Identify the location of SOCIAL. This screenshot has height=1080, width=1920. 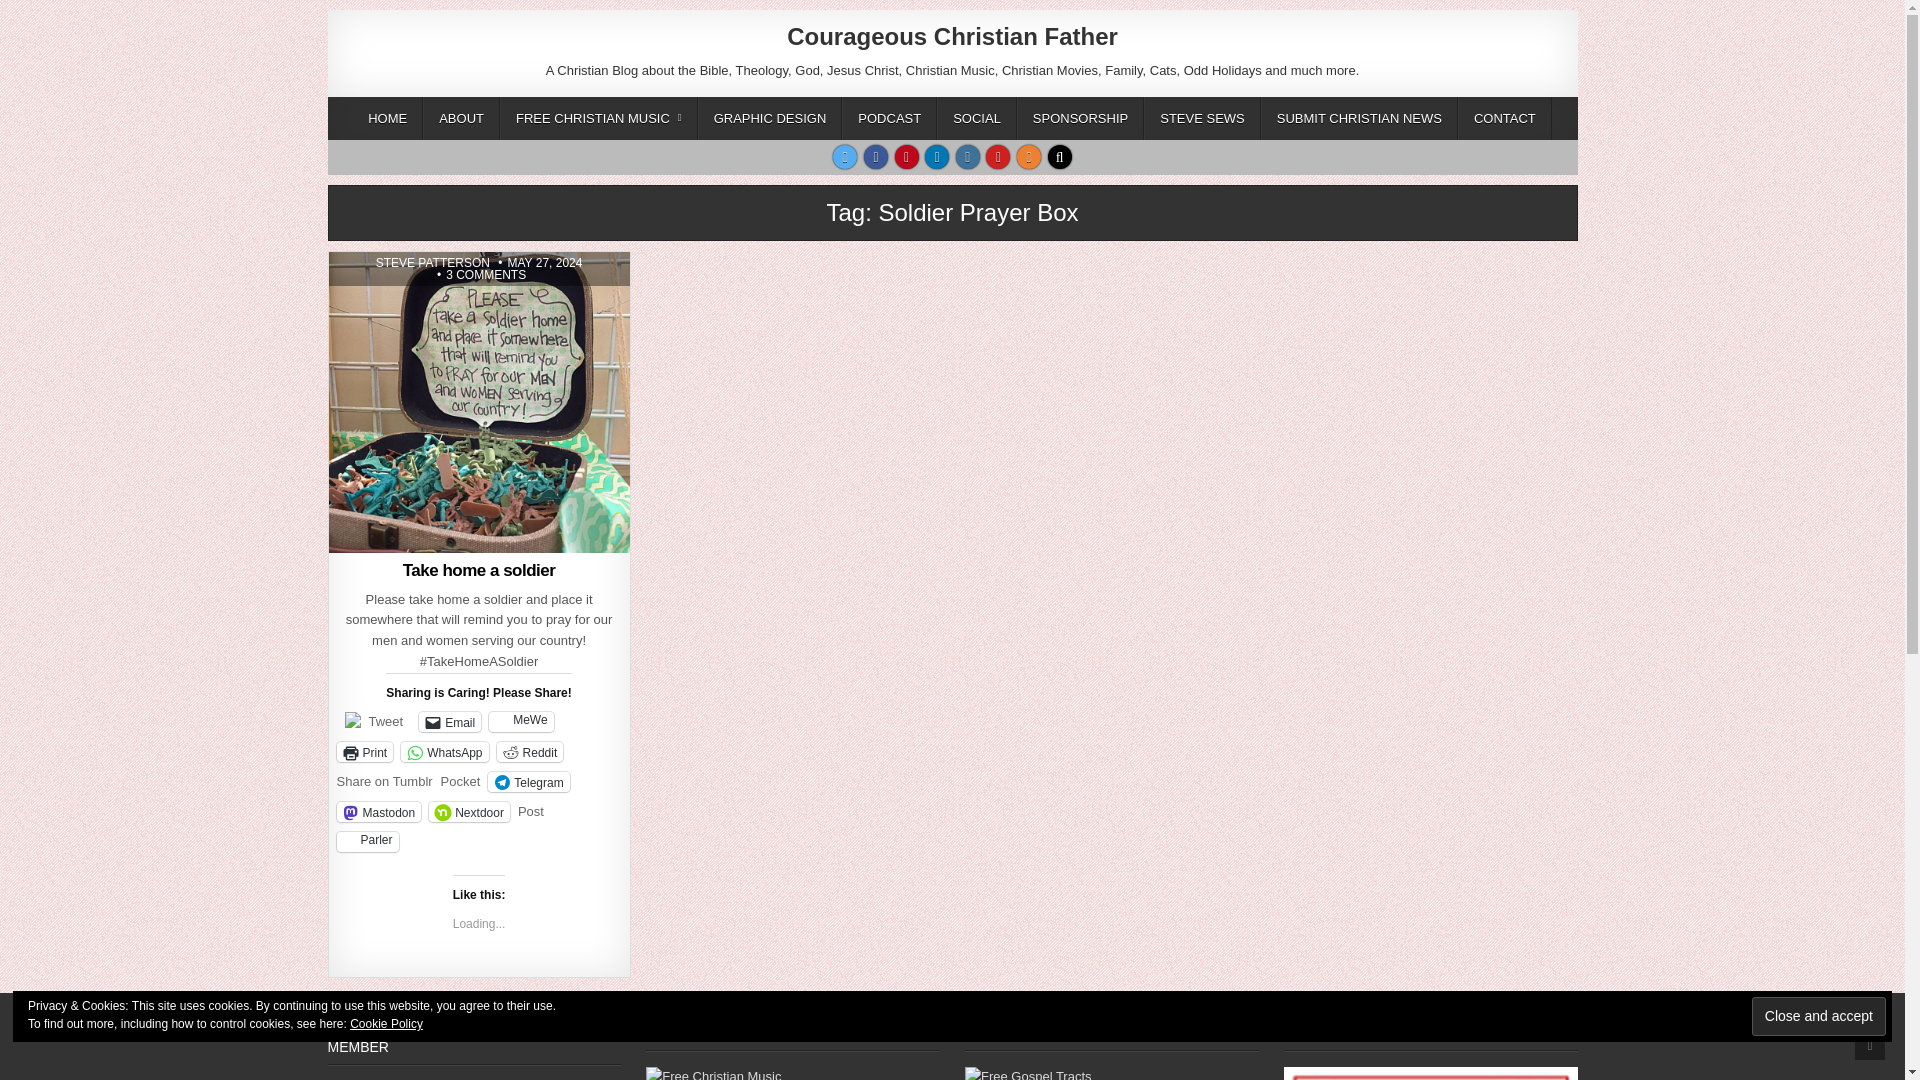
(976, 118).